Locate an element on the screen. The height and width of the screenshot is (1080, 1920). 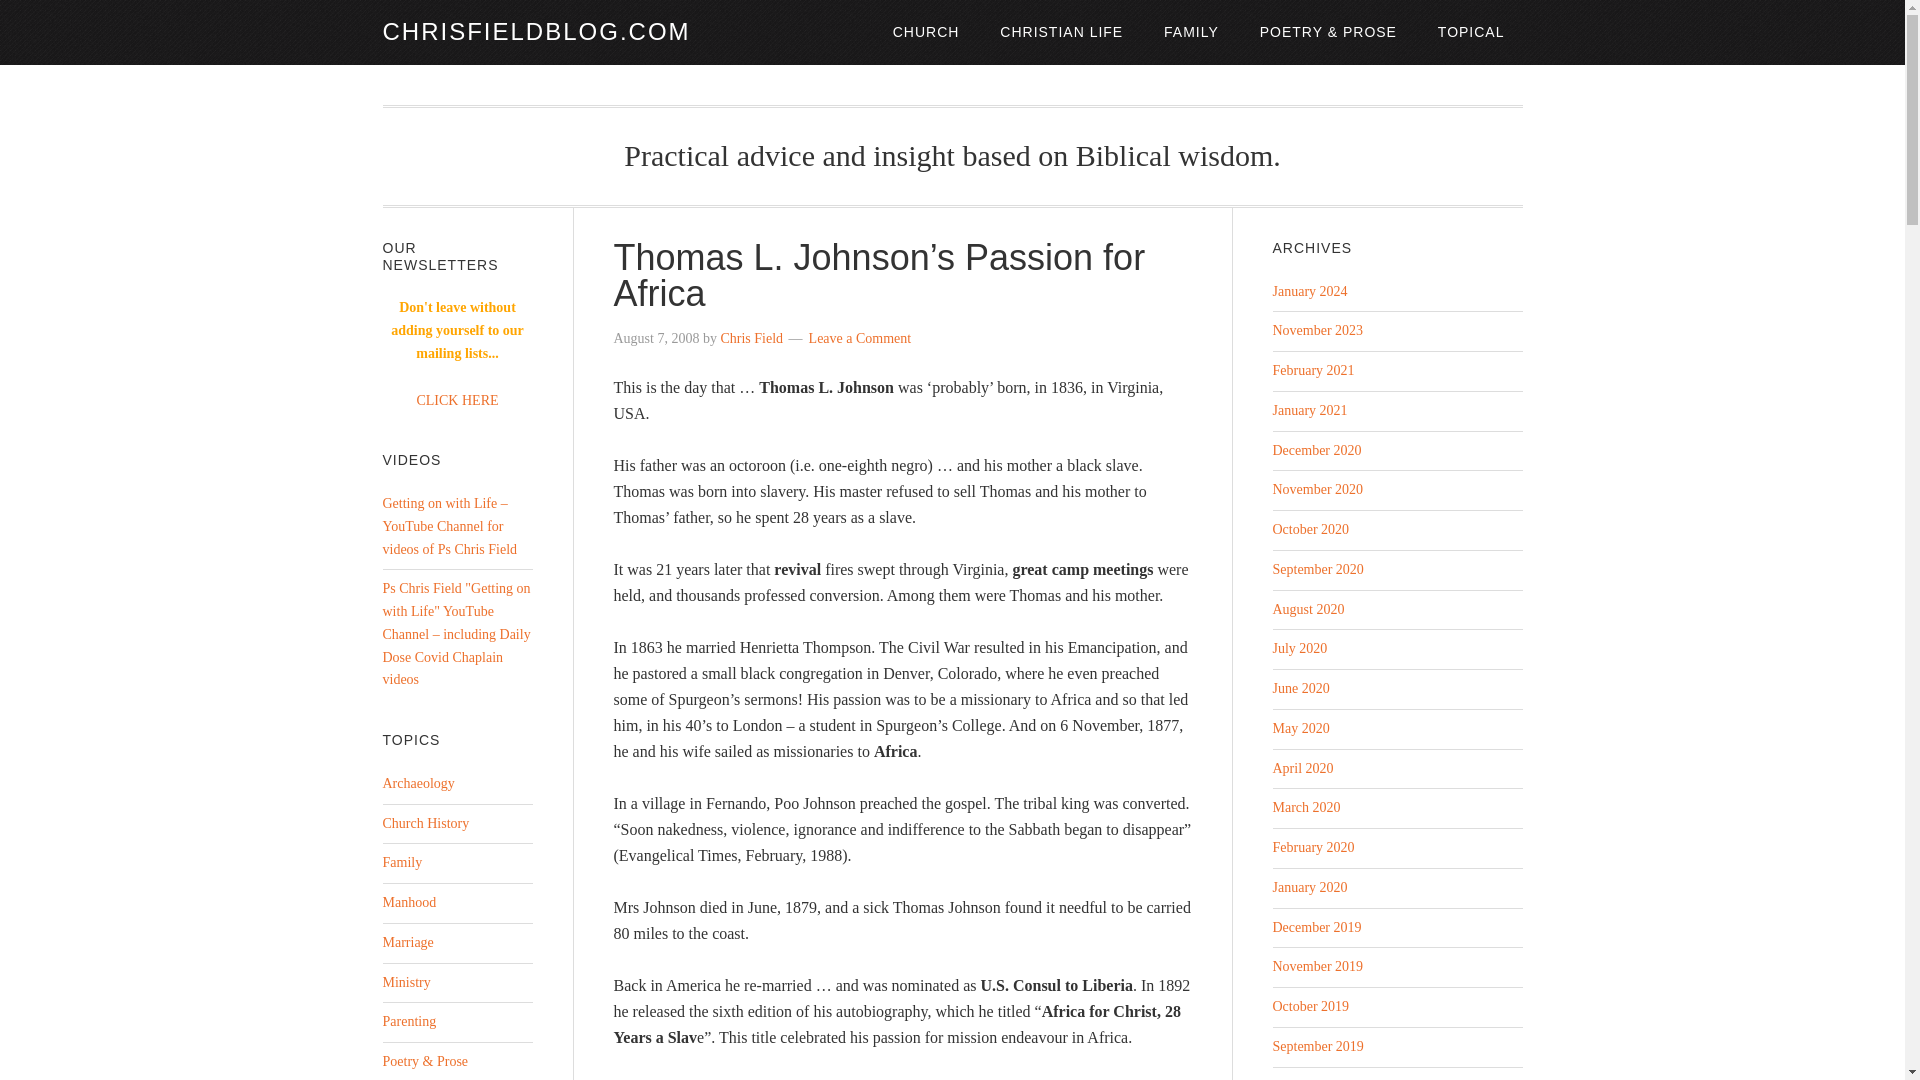
FAMILY is located at coordinates (1191, 32).